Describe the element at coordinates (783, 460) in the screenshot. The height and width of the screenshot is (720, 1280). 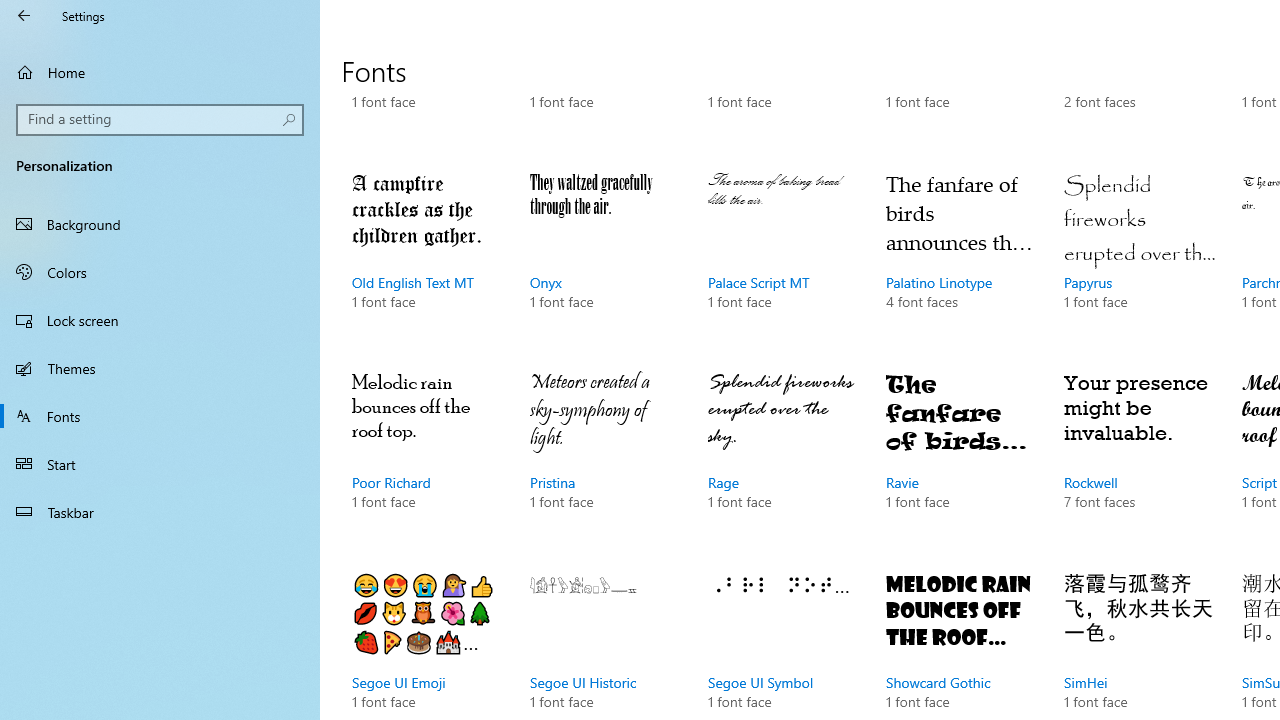
I see `Rage, 1 font face` at that location.